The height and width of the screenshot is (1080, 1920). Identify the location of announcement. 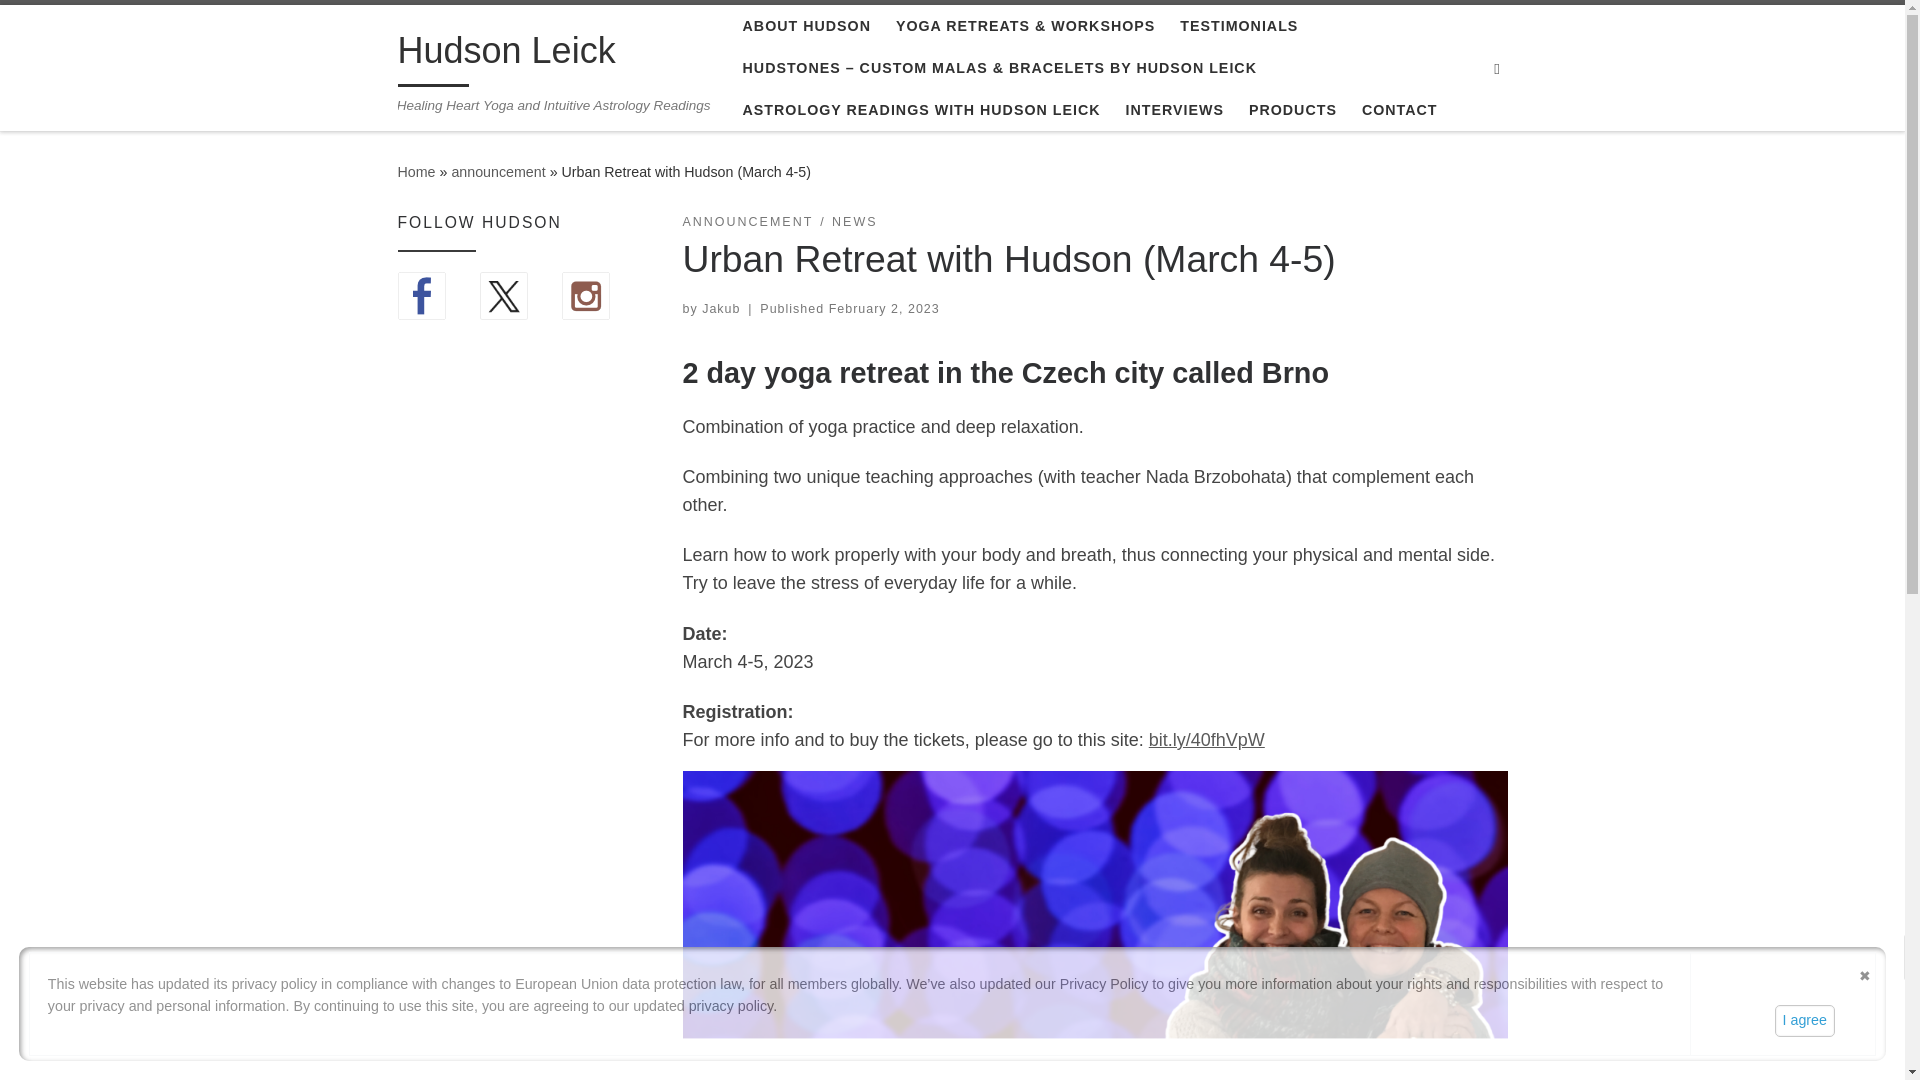
(498, 172).